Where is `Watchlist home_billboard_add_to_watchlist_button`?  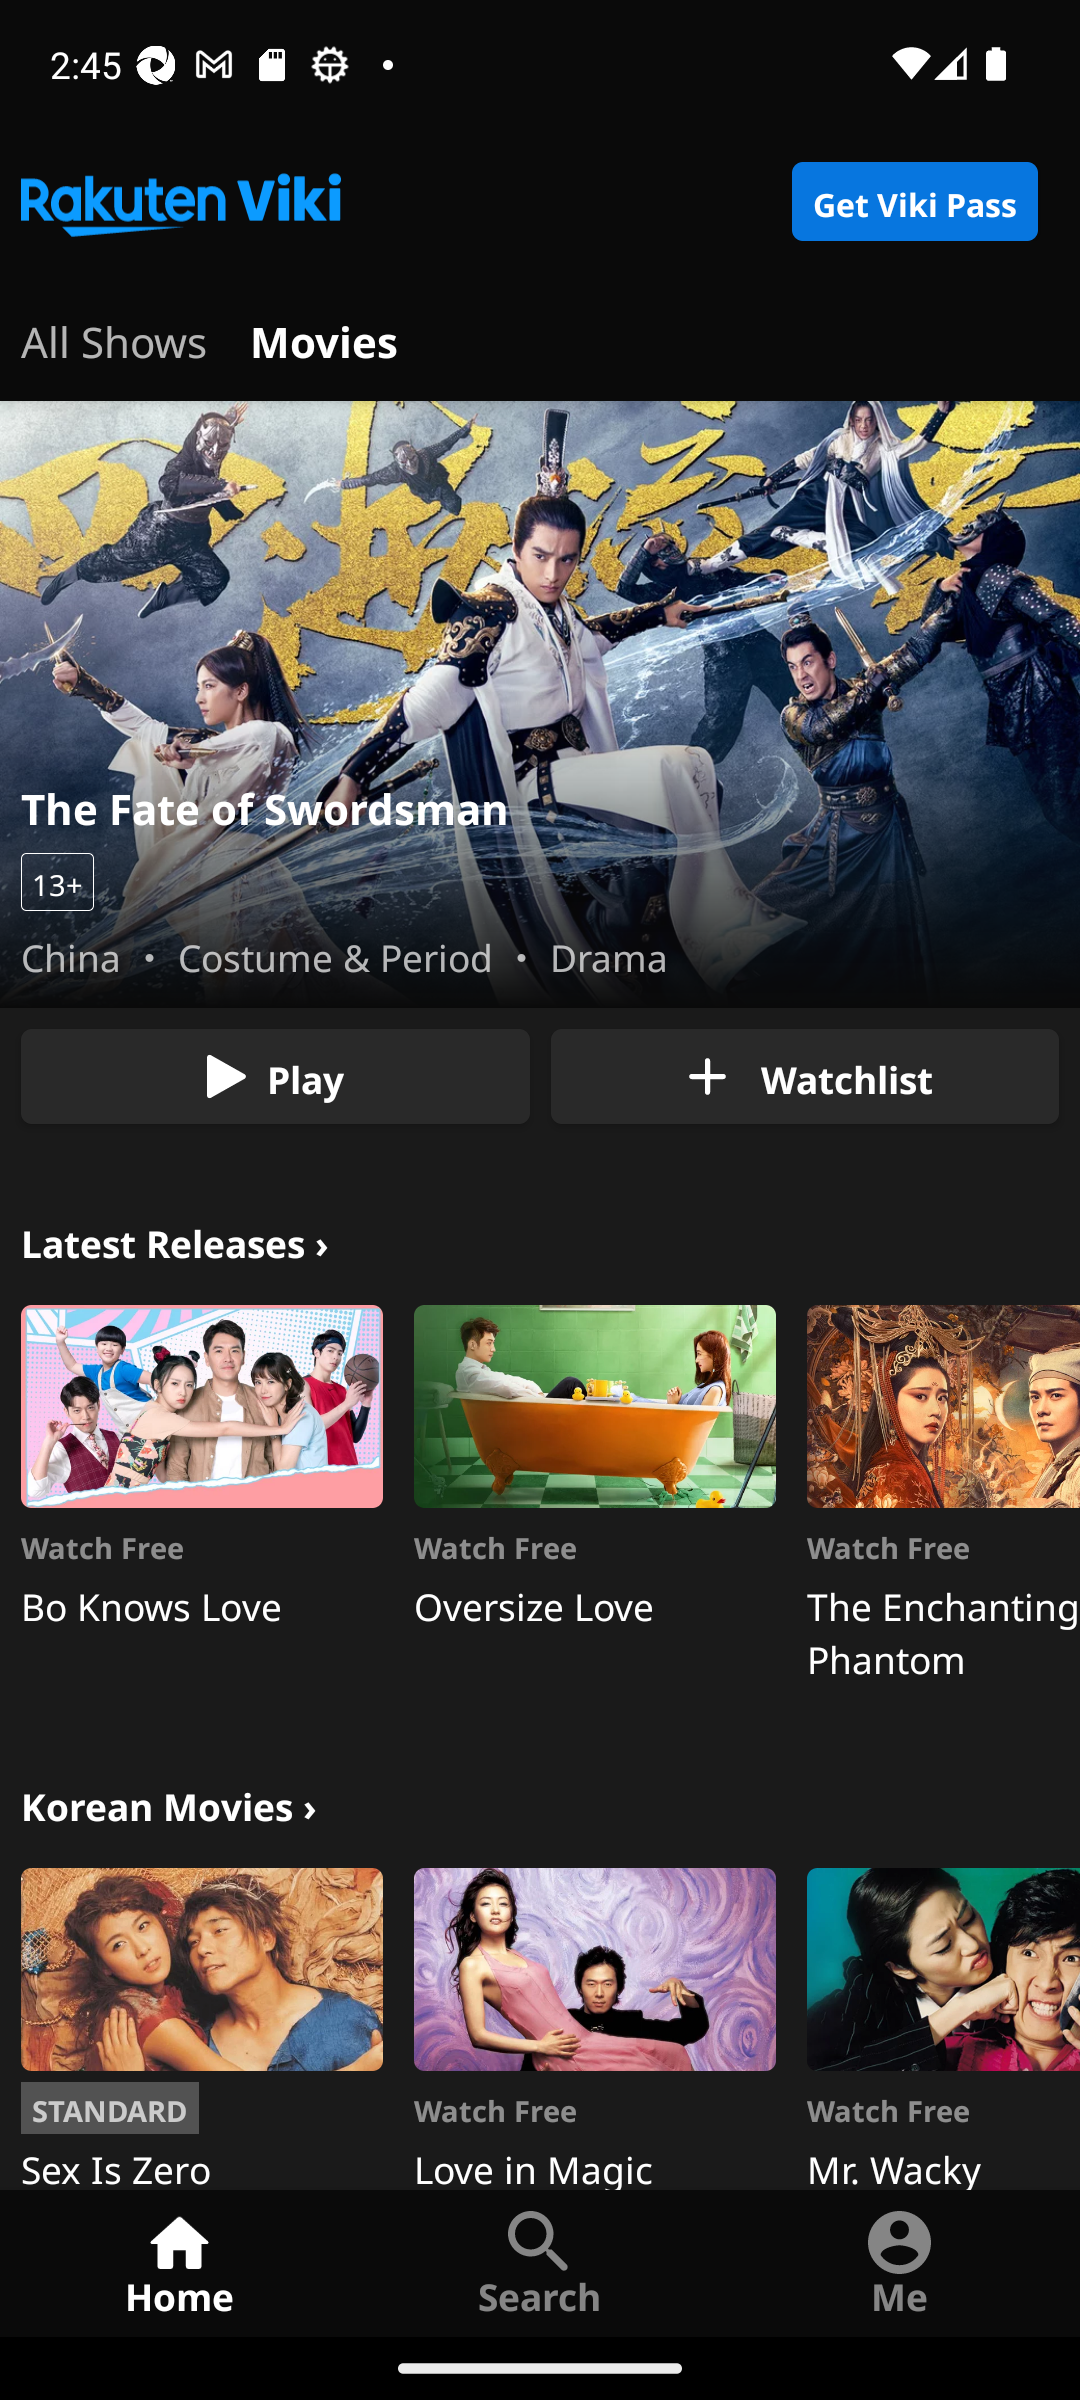
Watchlist home_billboard_add_to_watchlist_button is located at coordinates (804, 1076).